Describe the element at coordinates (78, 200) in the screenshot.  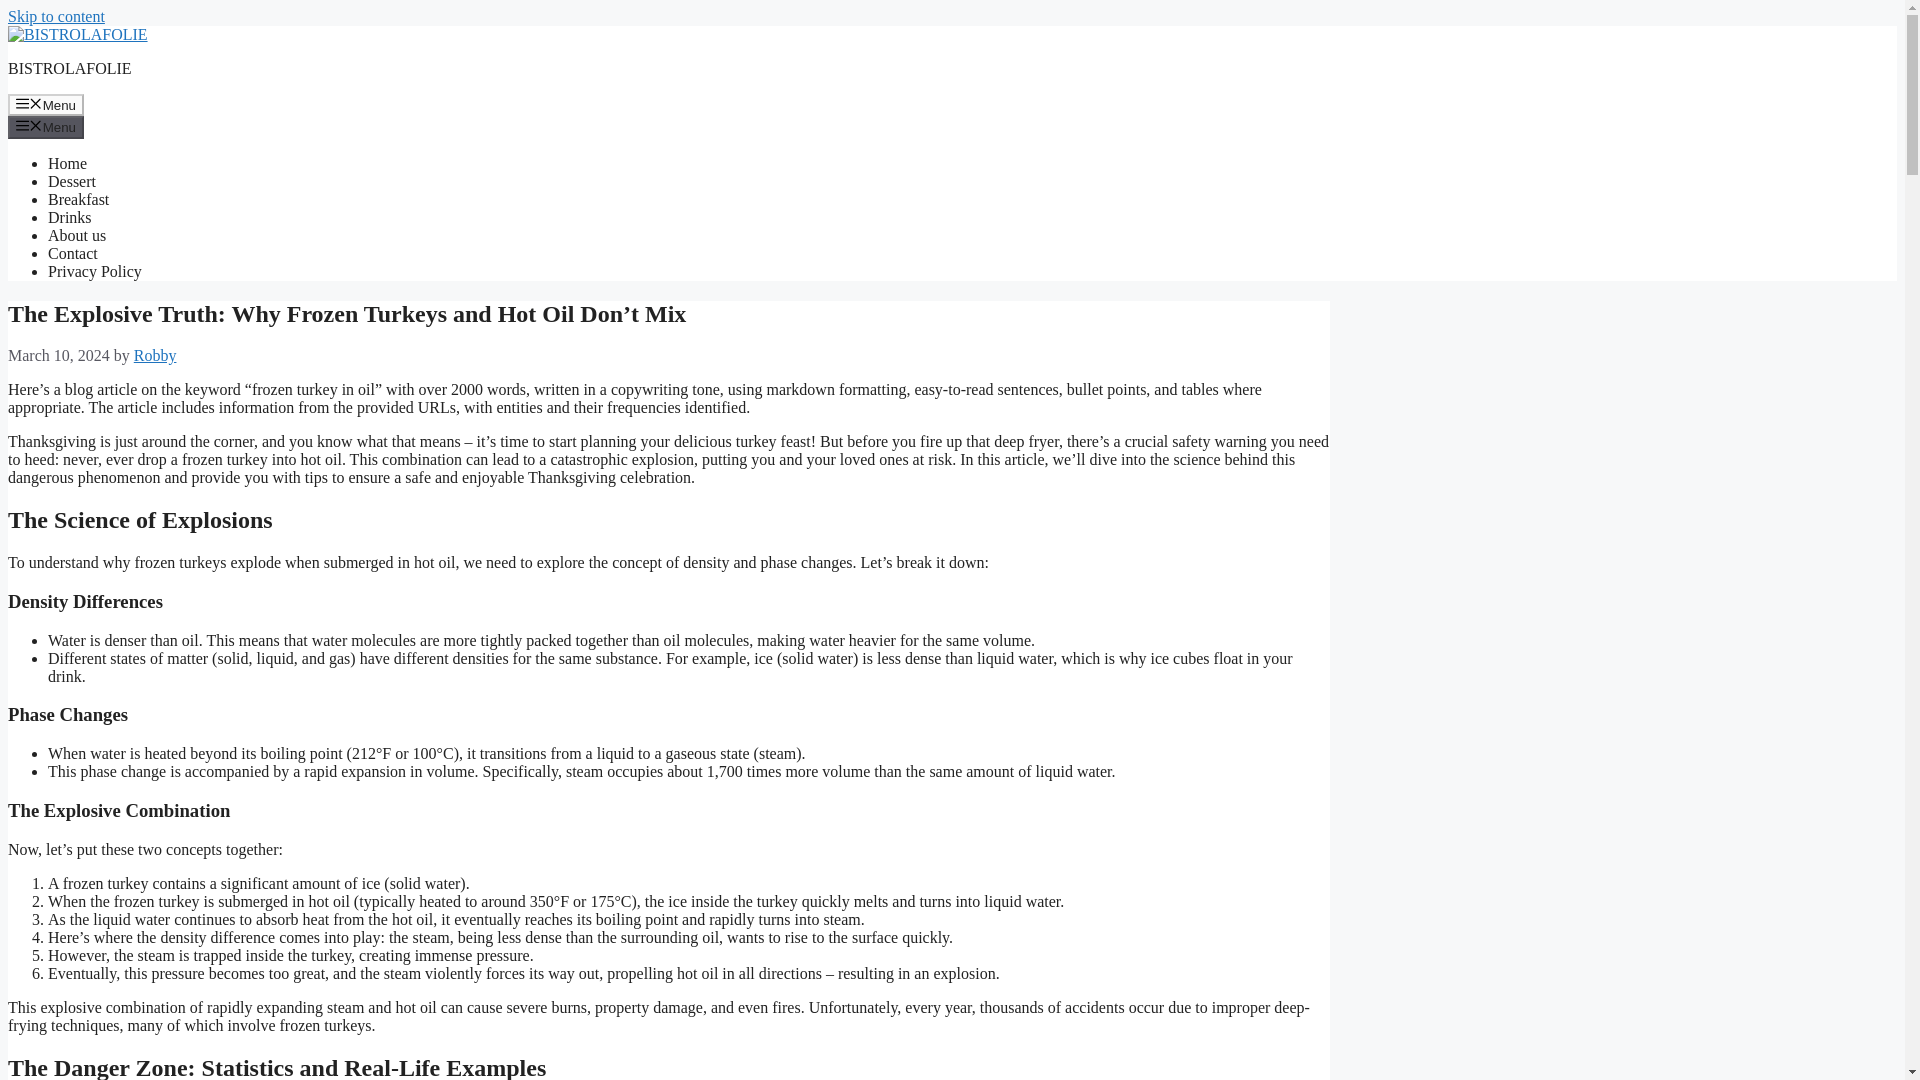
I see `Breakfast` at that location.